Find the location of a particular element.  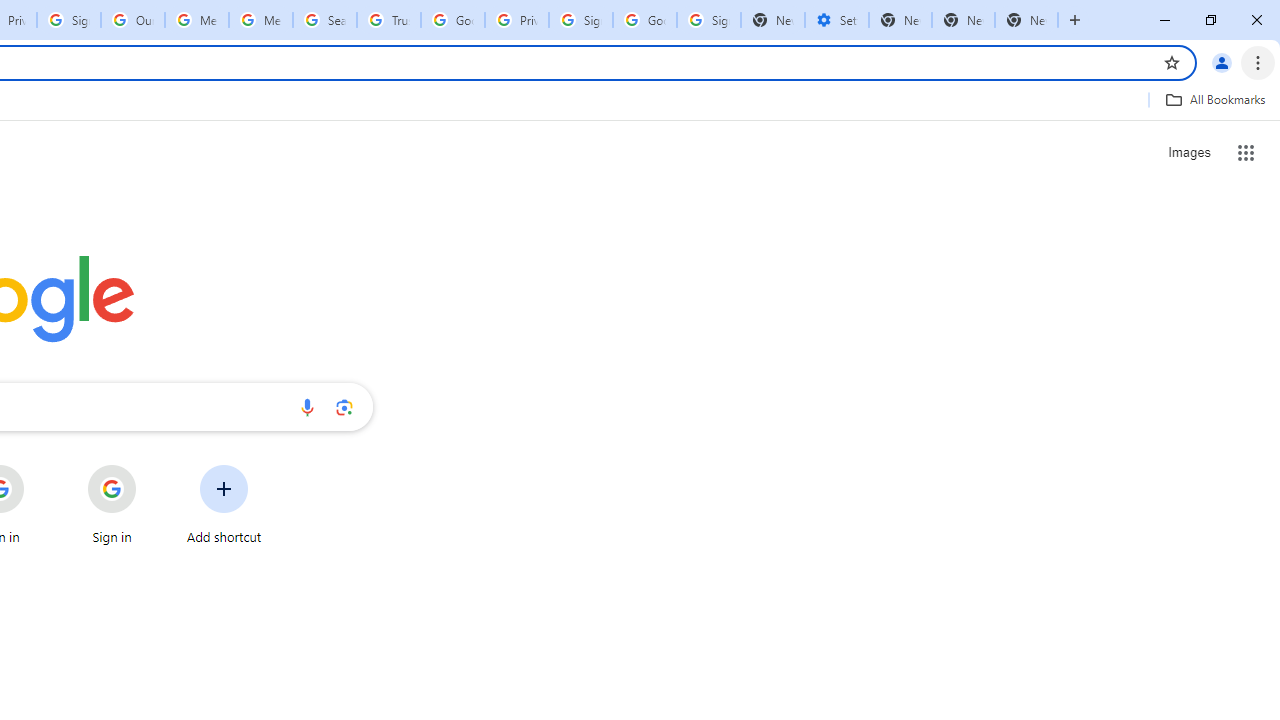

Sign in is located at coordinates (112, 504).